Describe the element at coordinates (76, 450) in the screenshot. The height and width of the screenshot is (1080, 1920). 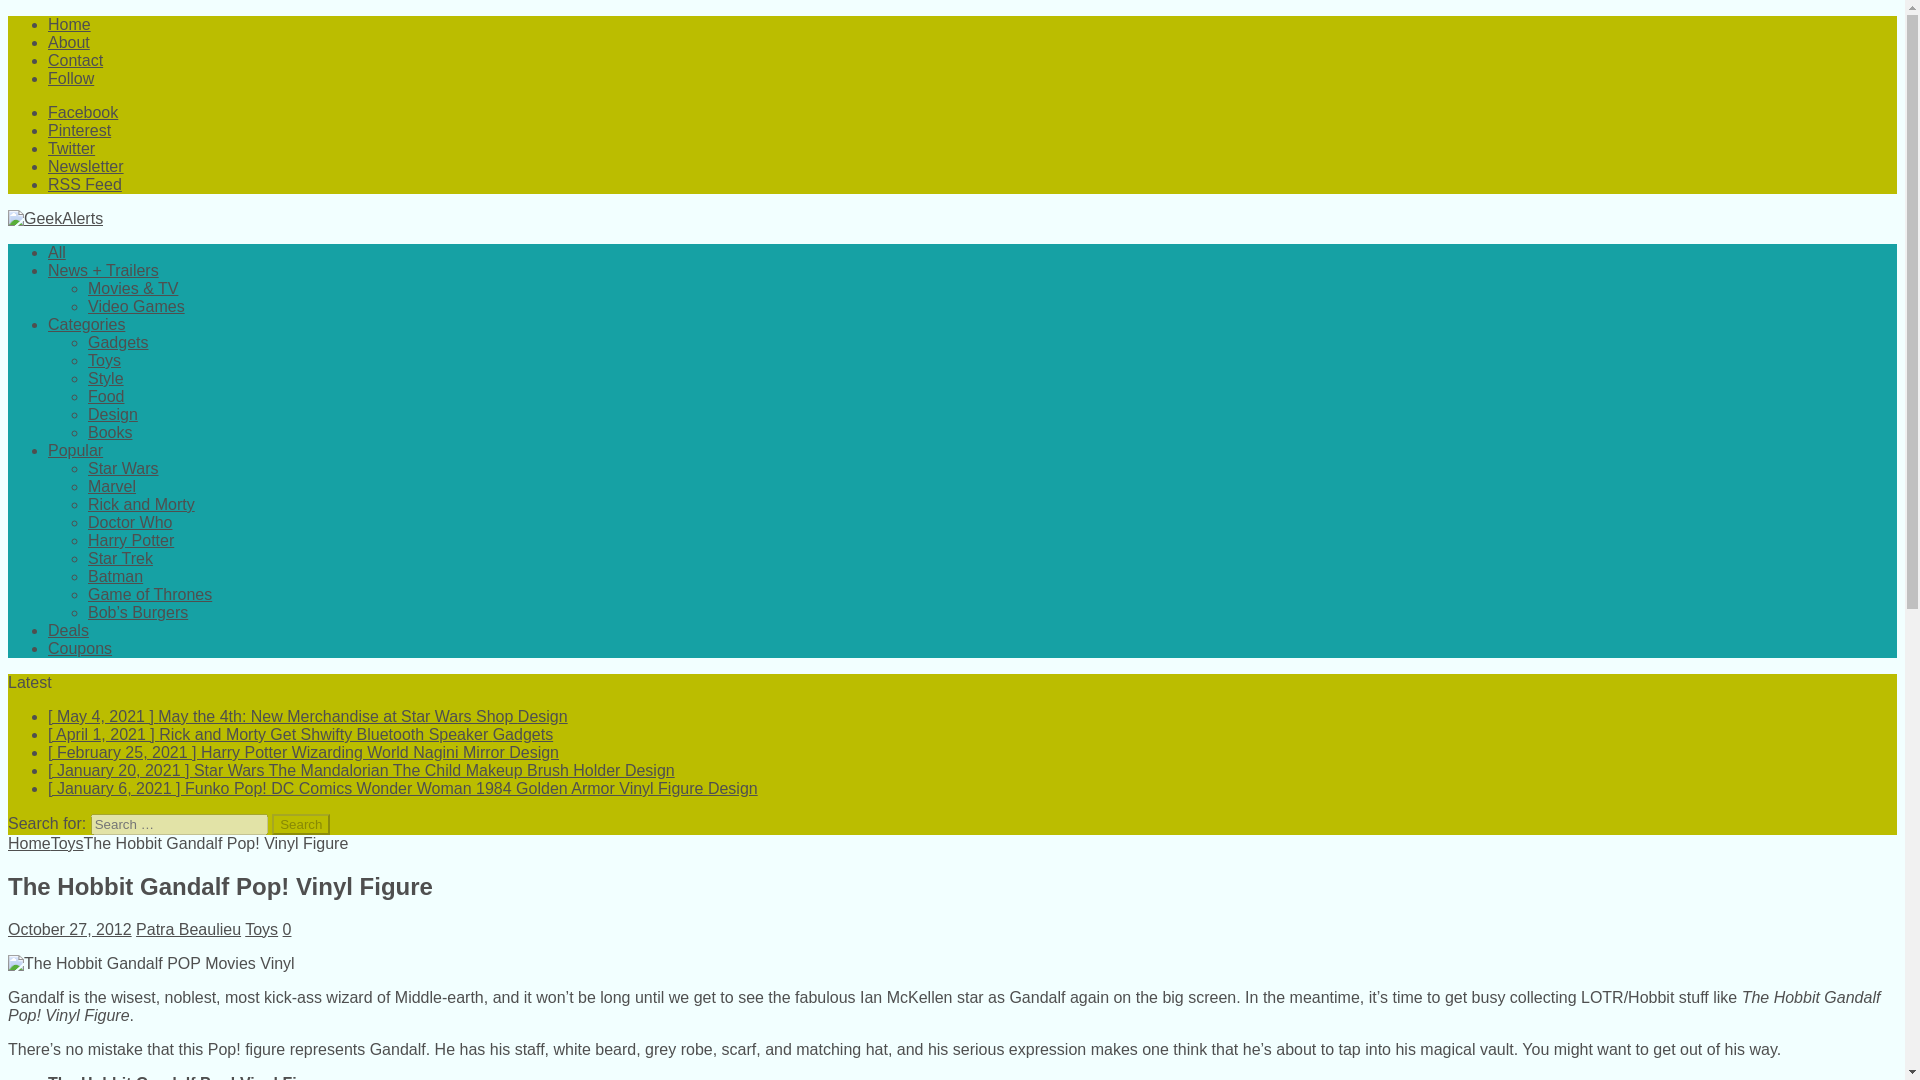
I see `Popular` at that location.